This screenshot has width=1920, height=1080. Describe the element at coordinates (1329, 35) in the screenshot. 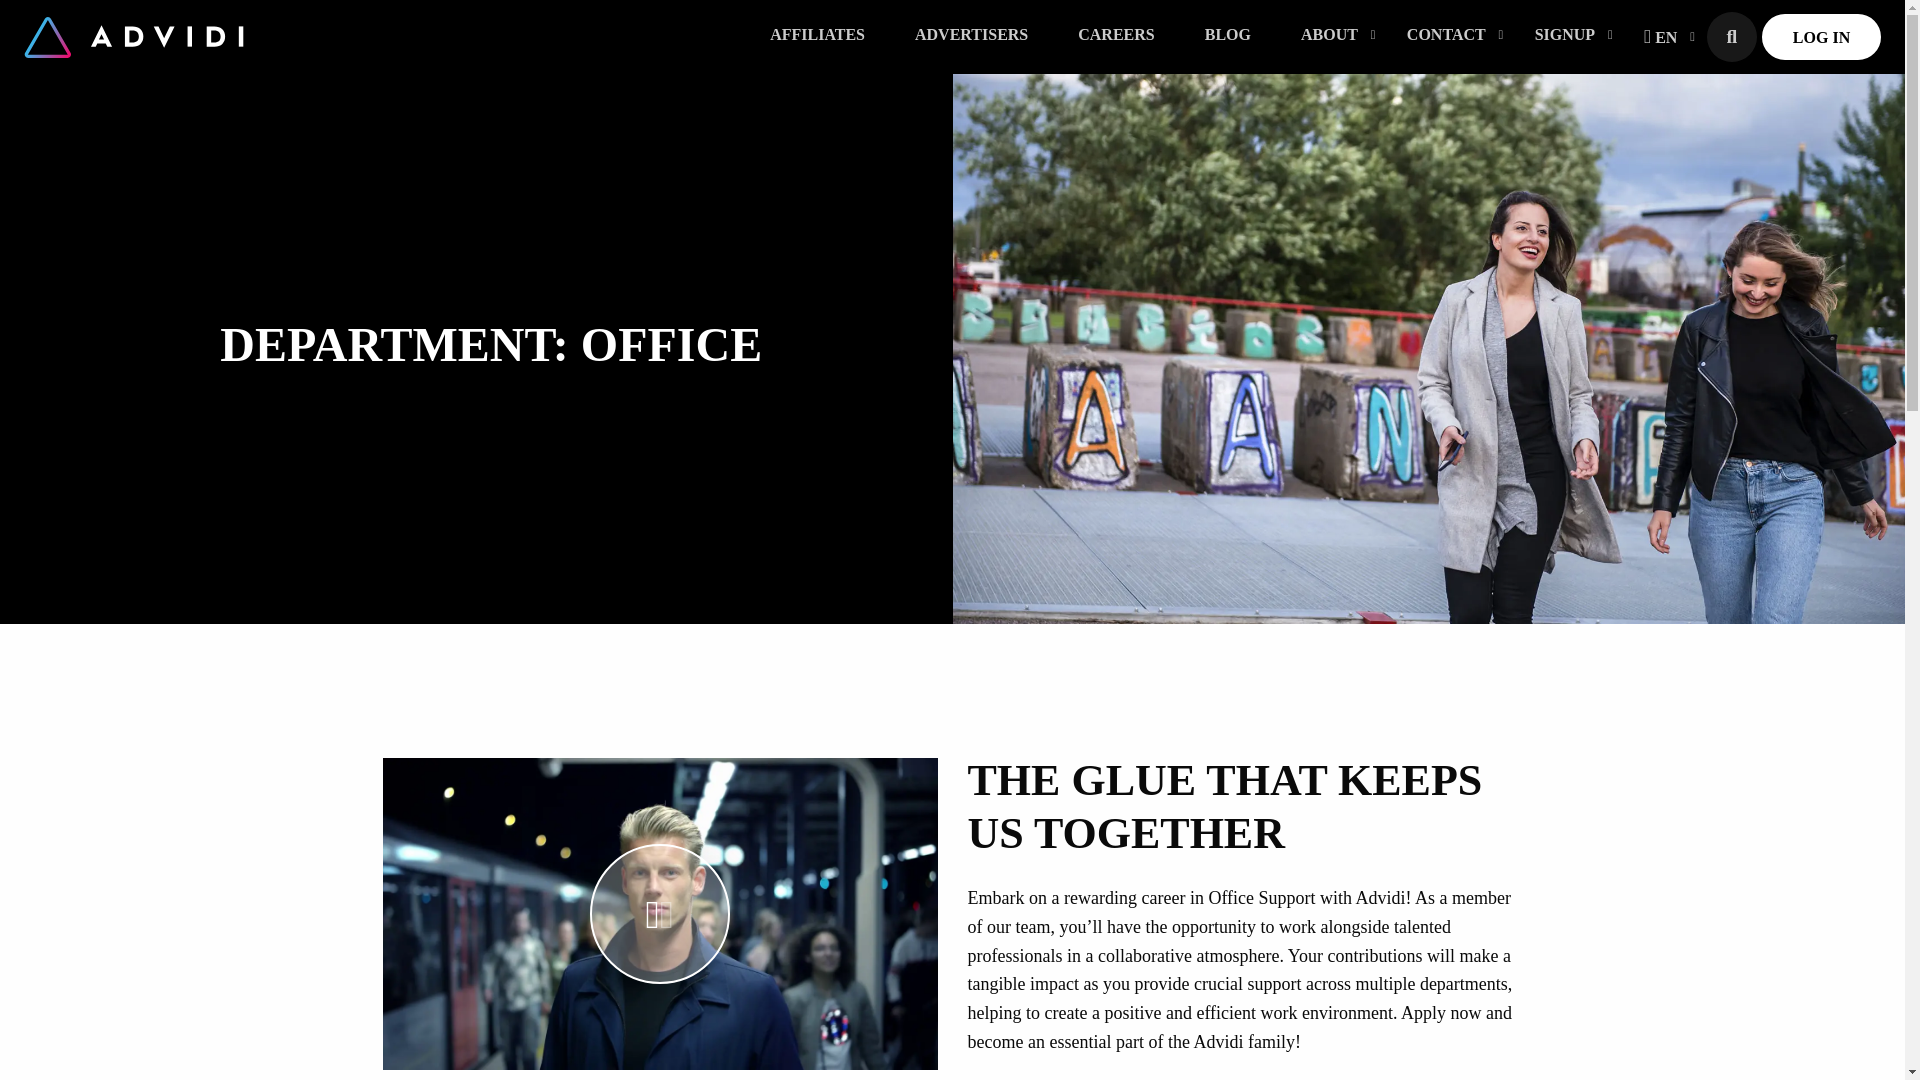

I see `ABOUT` at that location.